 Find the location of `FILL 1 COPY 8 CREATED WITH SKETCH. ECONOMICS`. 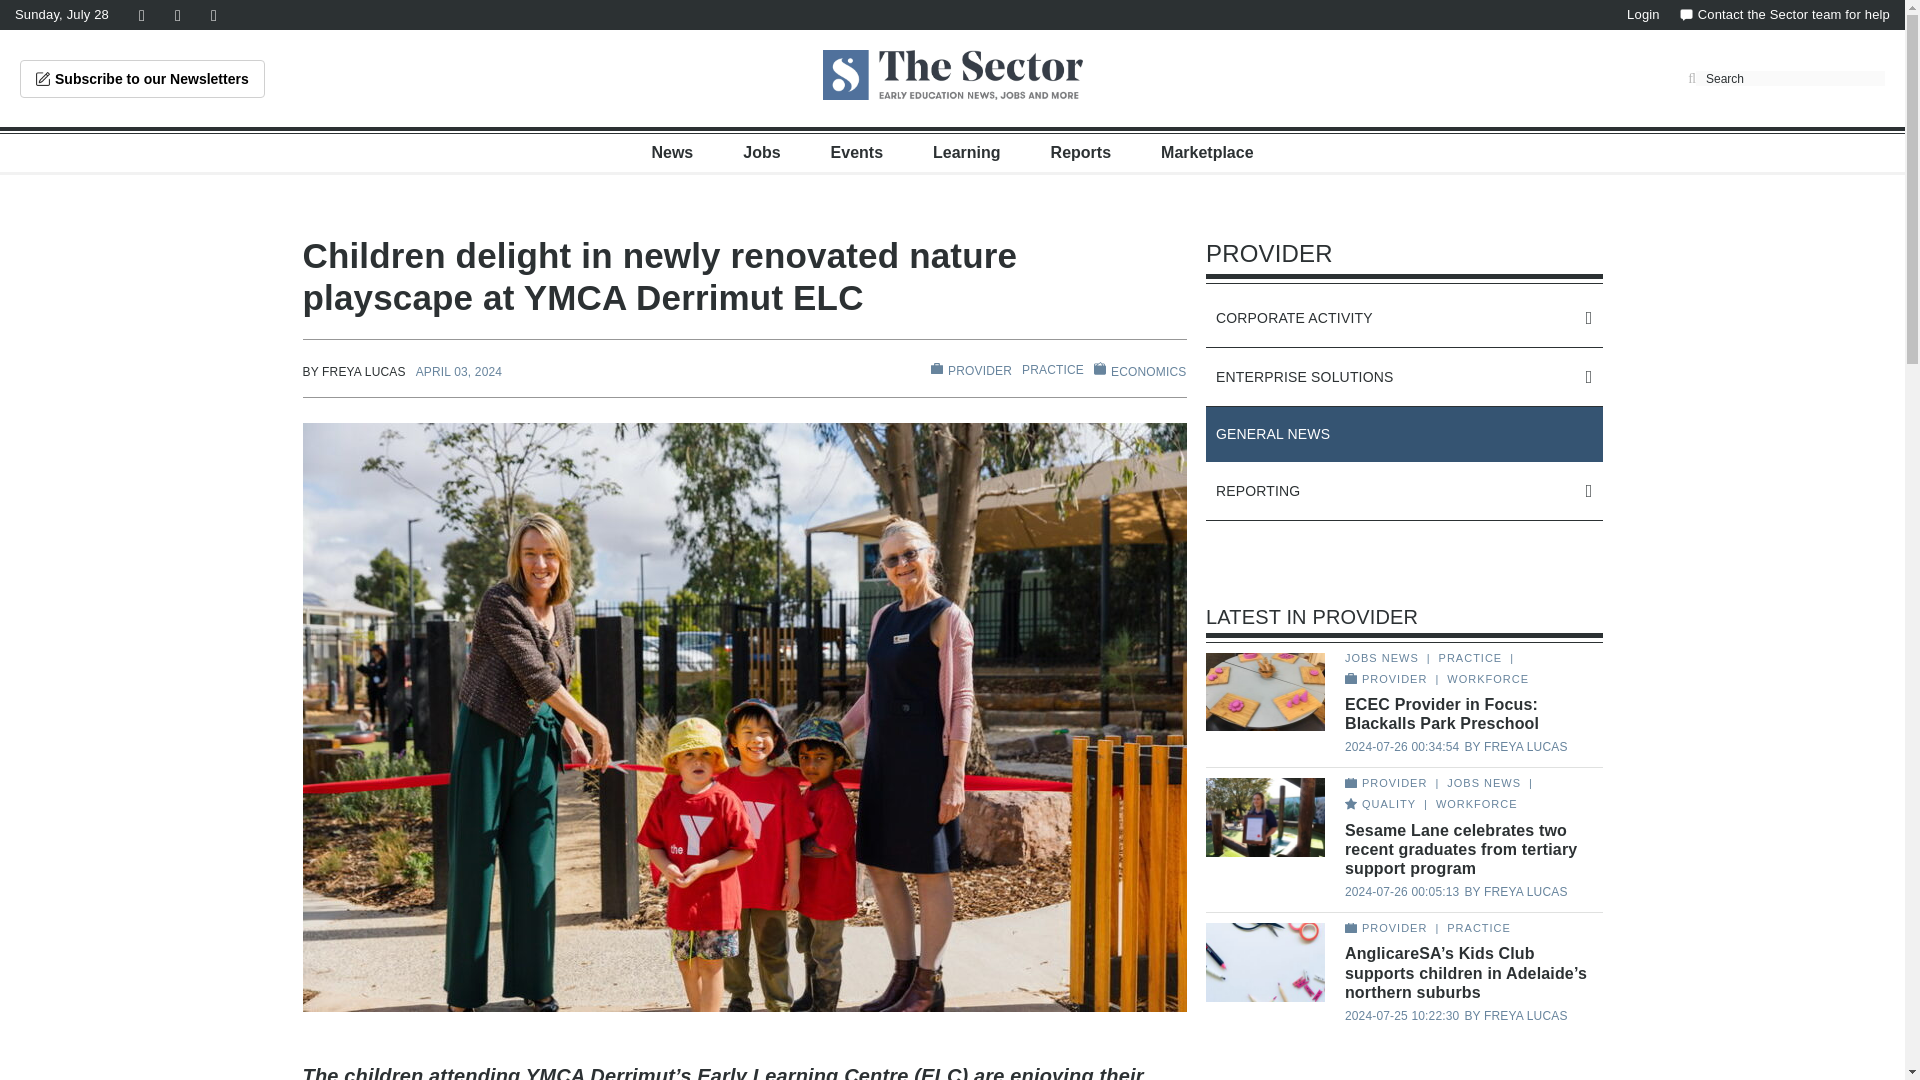

FILL 1 COPY 8 CREATED WITH SKETCH. ECONOMICS is located at coordinates (1140, 370).